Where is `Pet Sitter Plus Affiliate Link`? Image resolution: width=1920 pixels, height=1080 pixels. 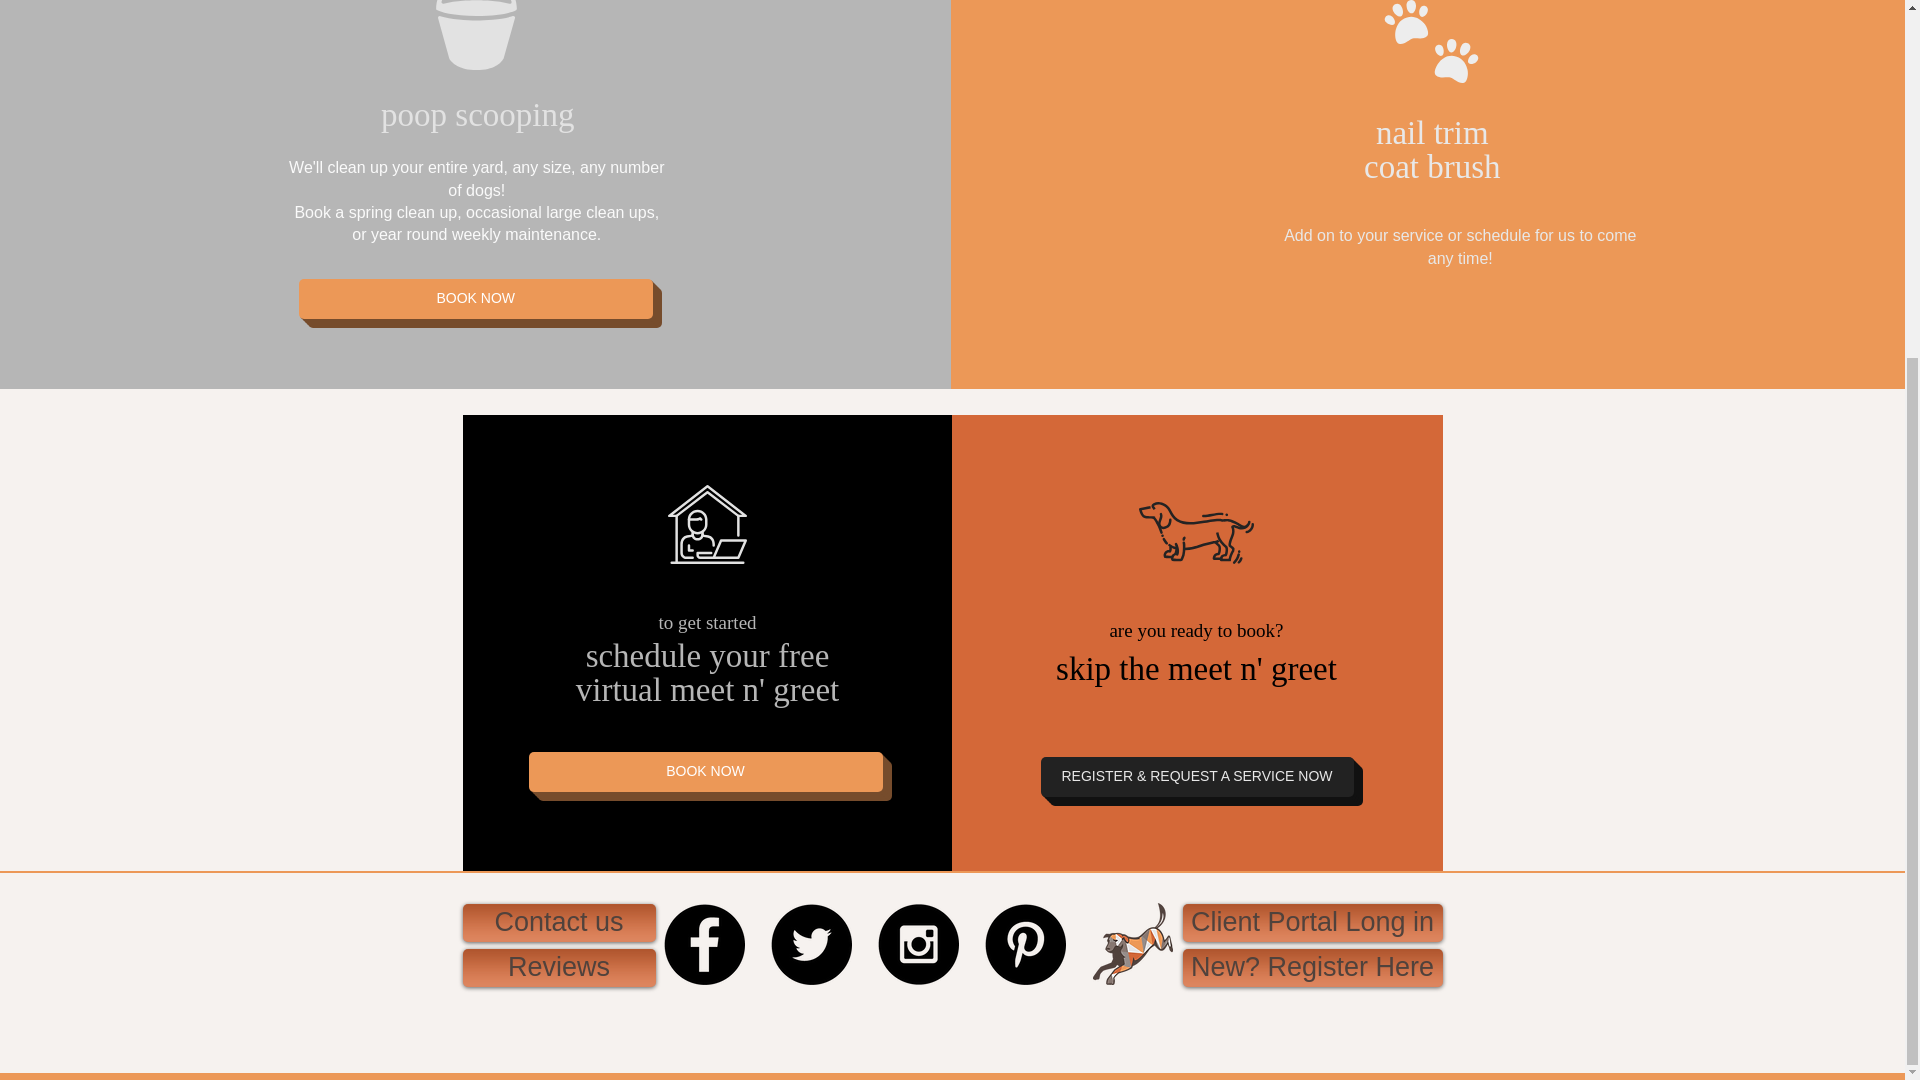 Pet Sitter Plus Affiliate Link is located at coordinates (952, 1030).